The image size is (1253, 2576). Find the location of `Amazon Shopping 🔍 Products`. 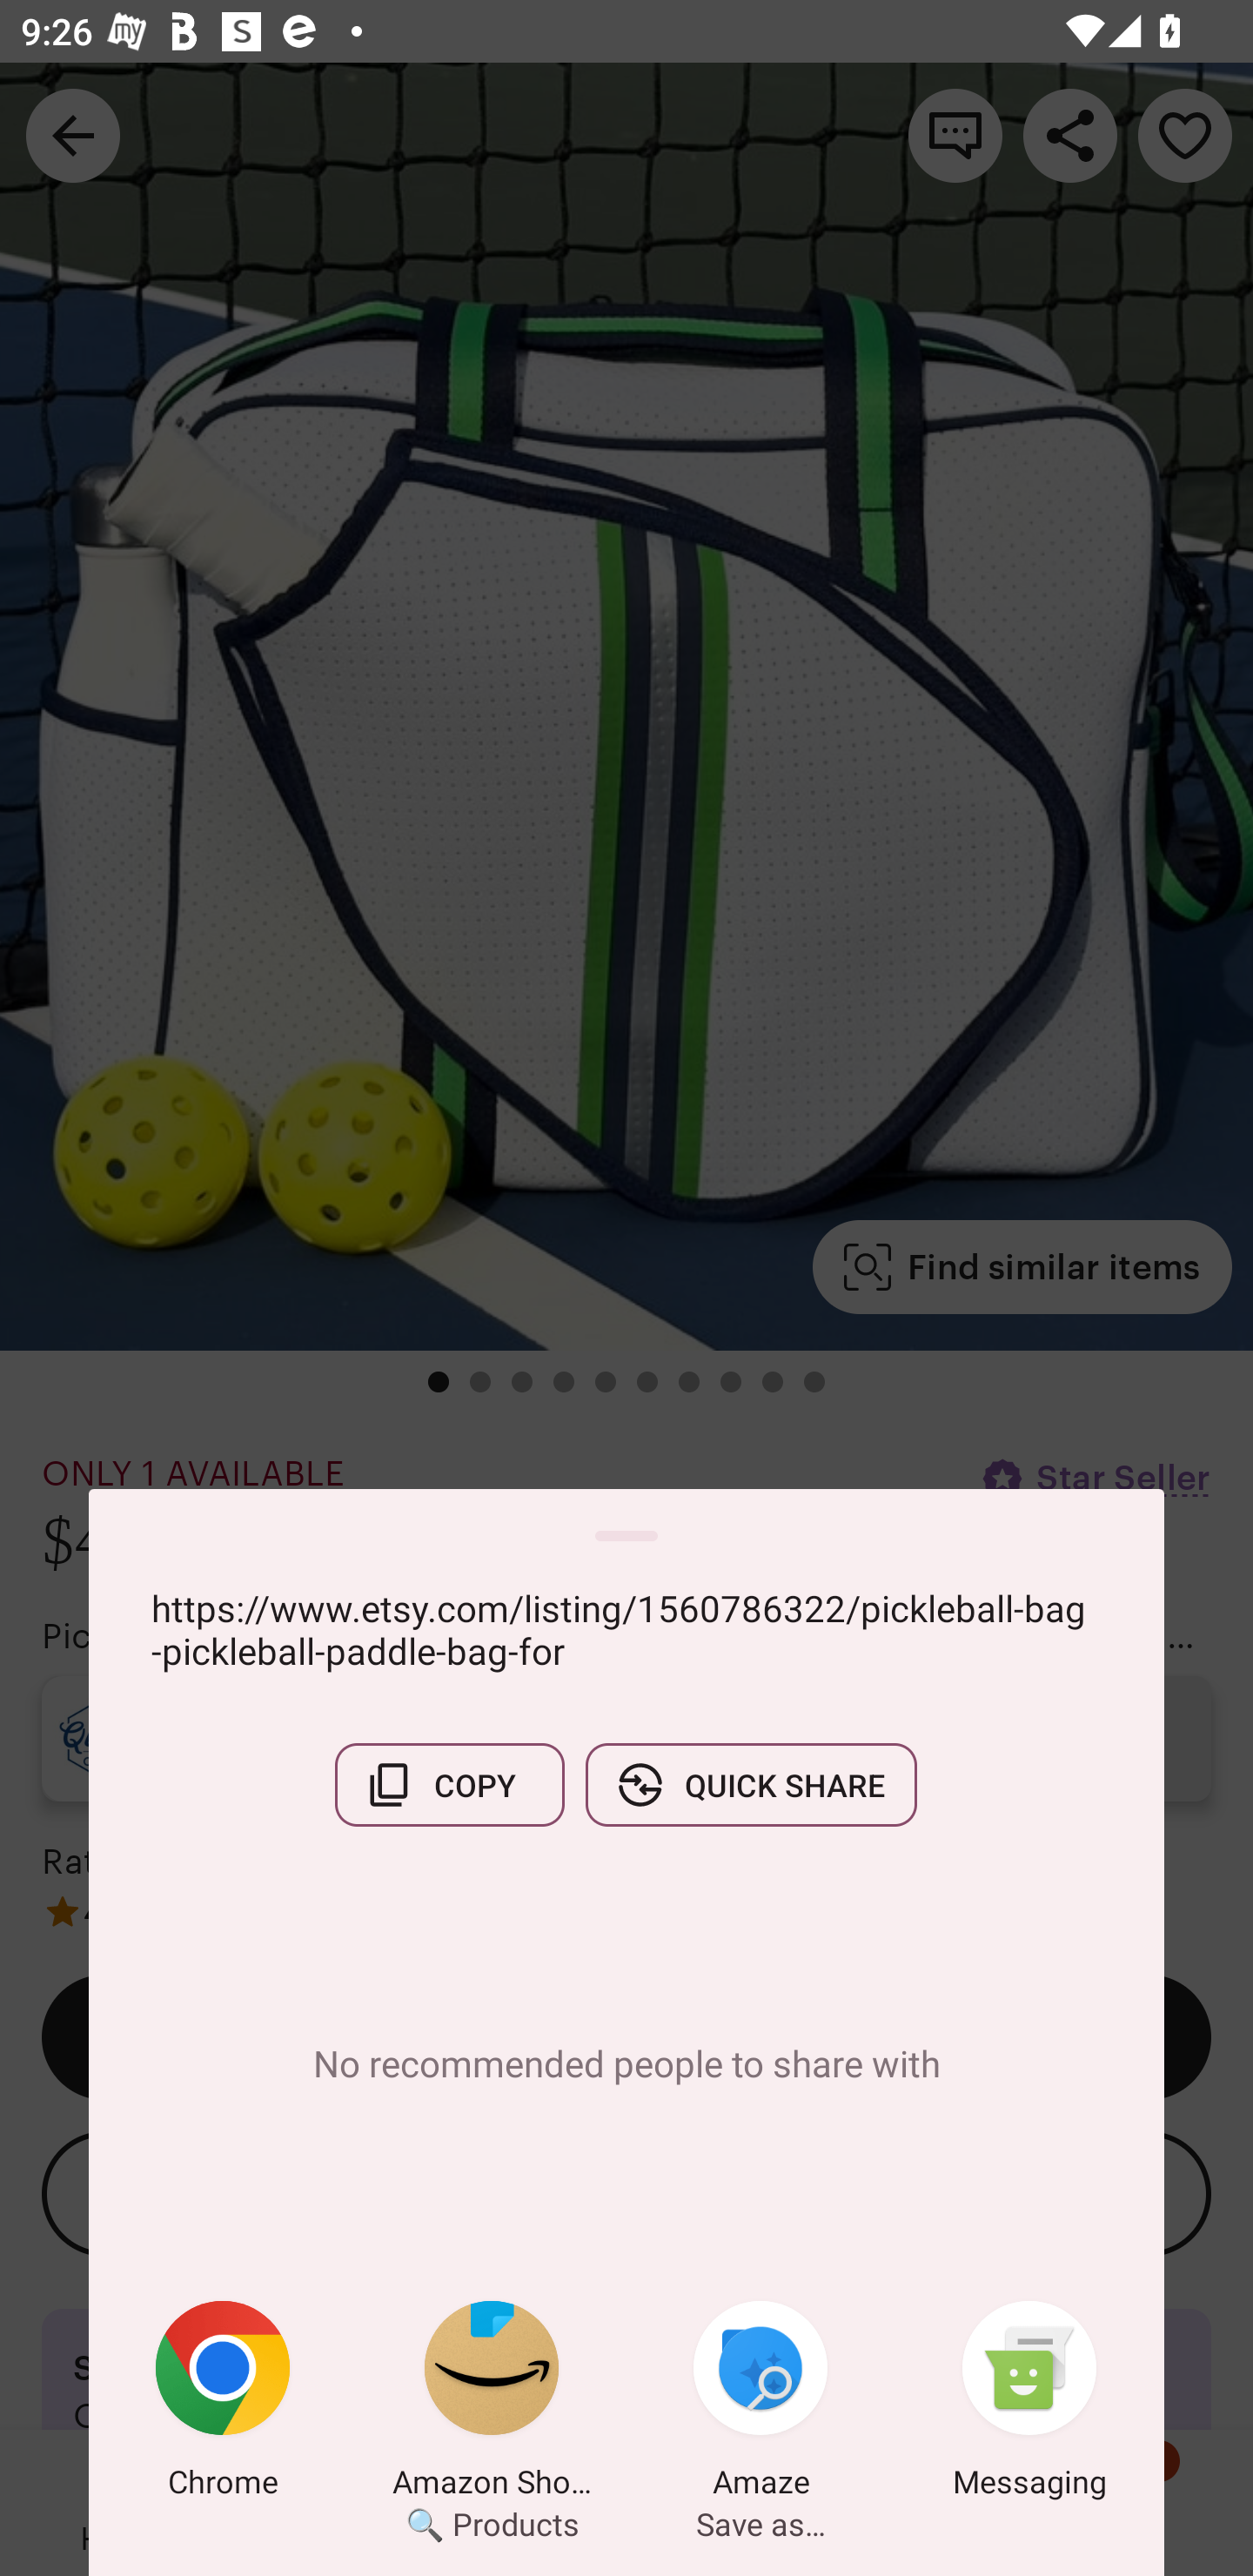

Amazon Shopping 🔍 Products is located at coordinates (492, 2405).